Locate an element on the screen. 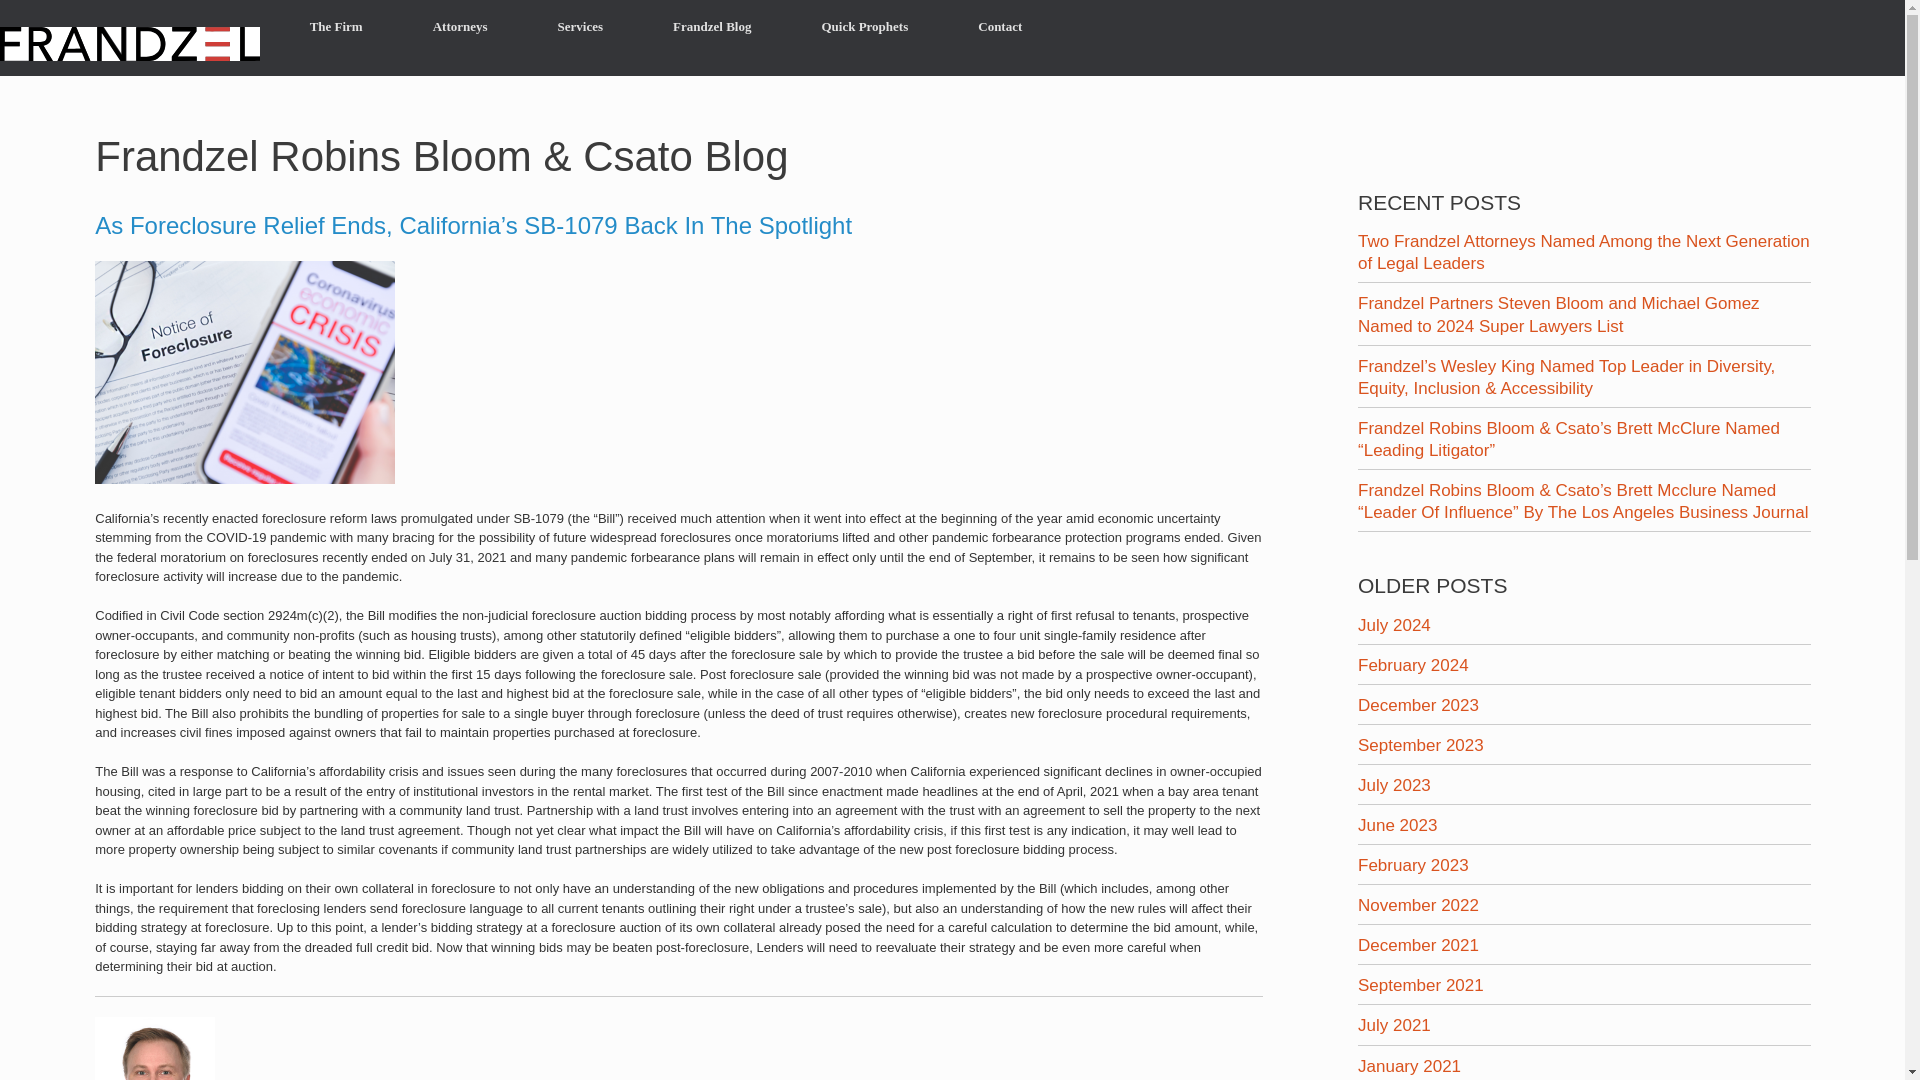 This screenshot has width=1920, height=1080. July 2021 is located at coordinates (1394, 1025).